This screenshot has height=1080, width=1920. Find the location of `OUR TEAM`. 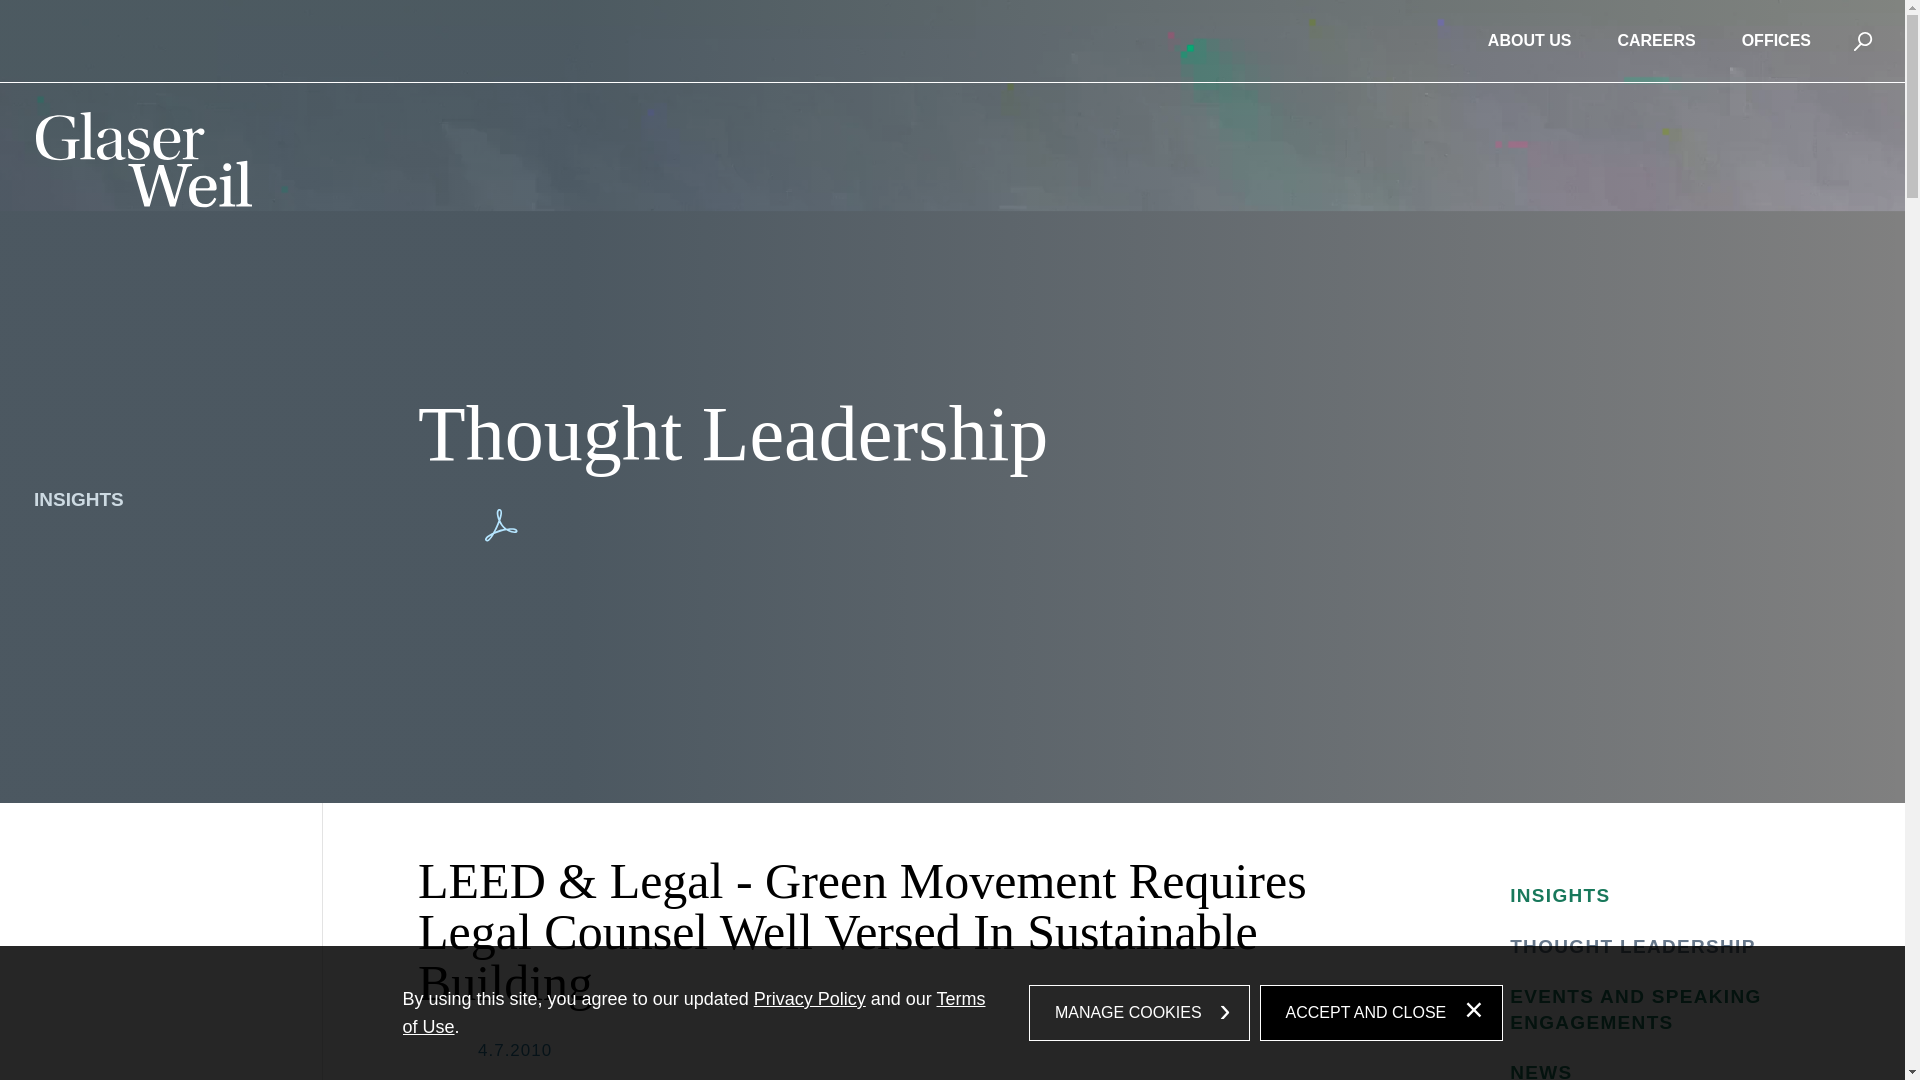

OUR TEAM is located at coordinates (146, 362).